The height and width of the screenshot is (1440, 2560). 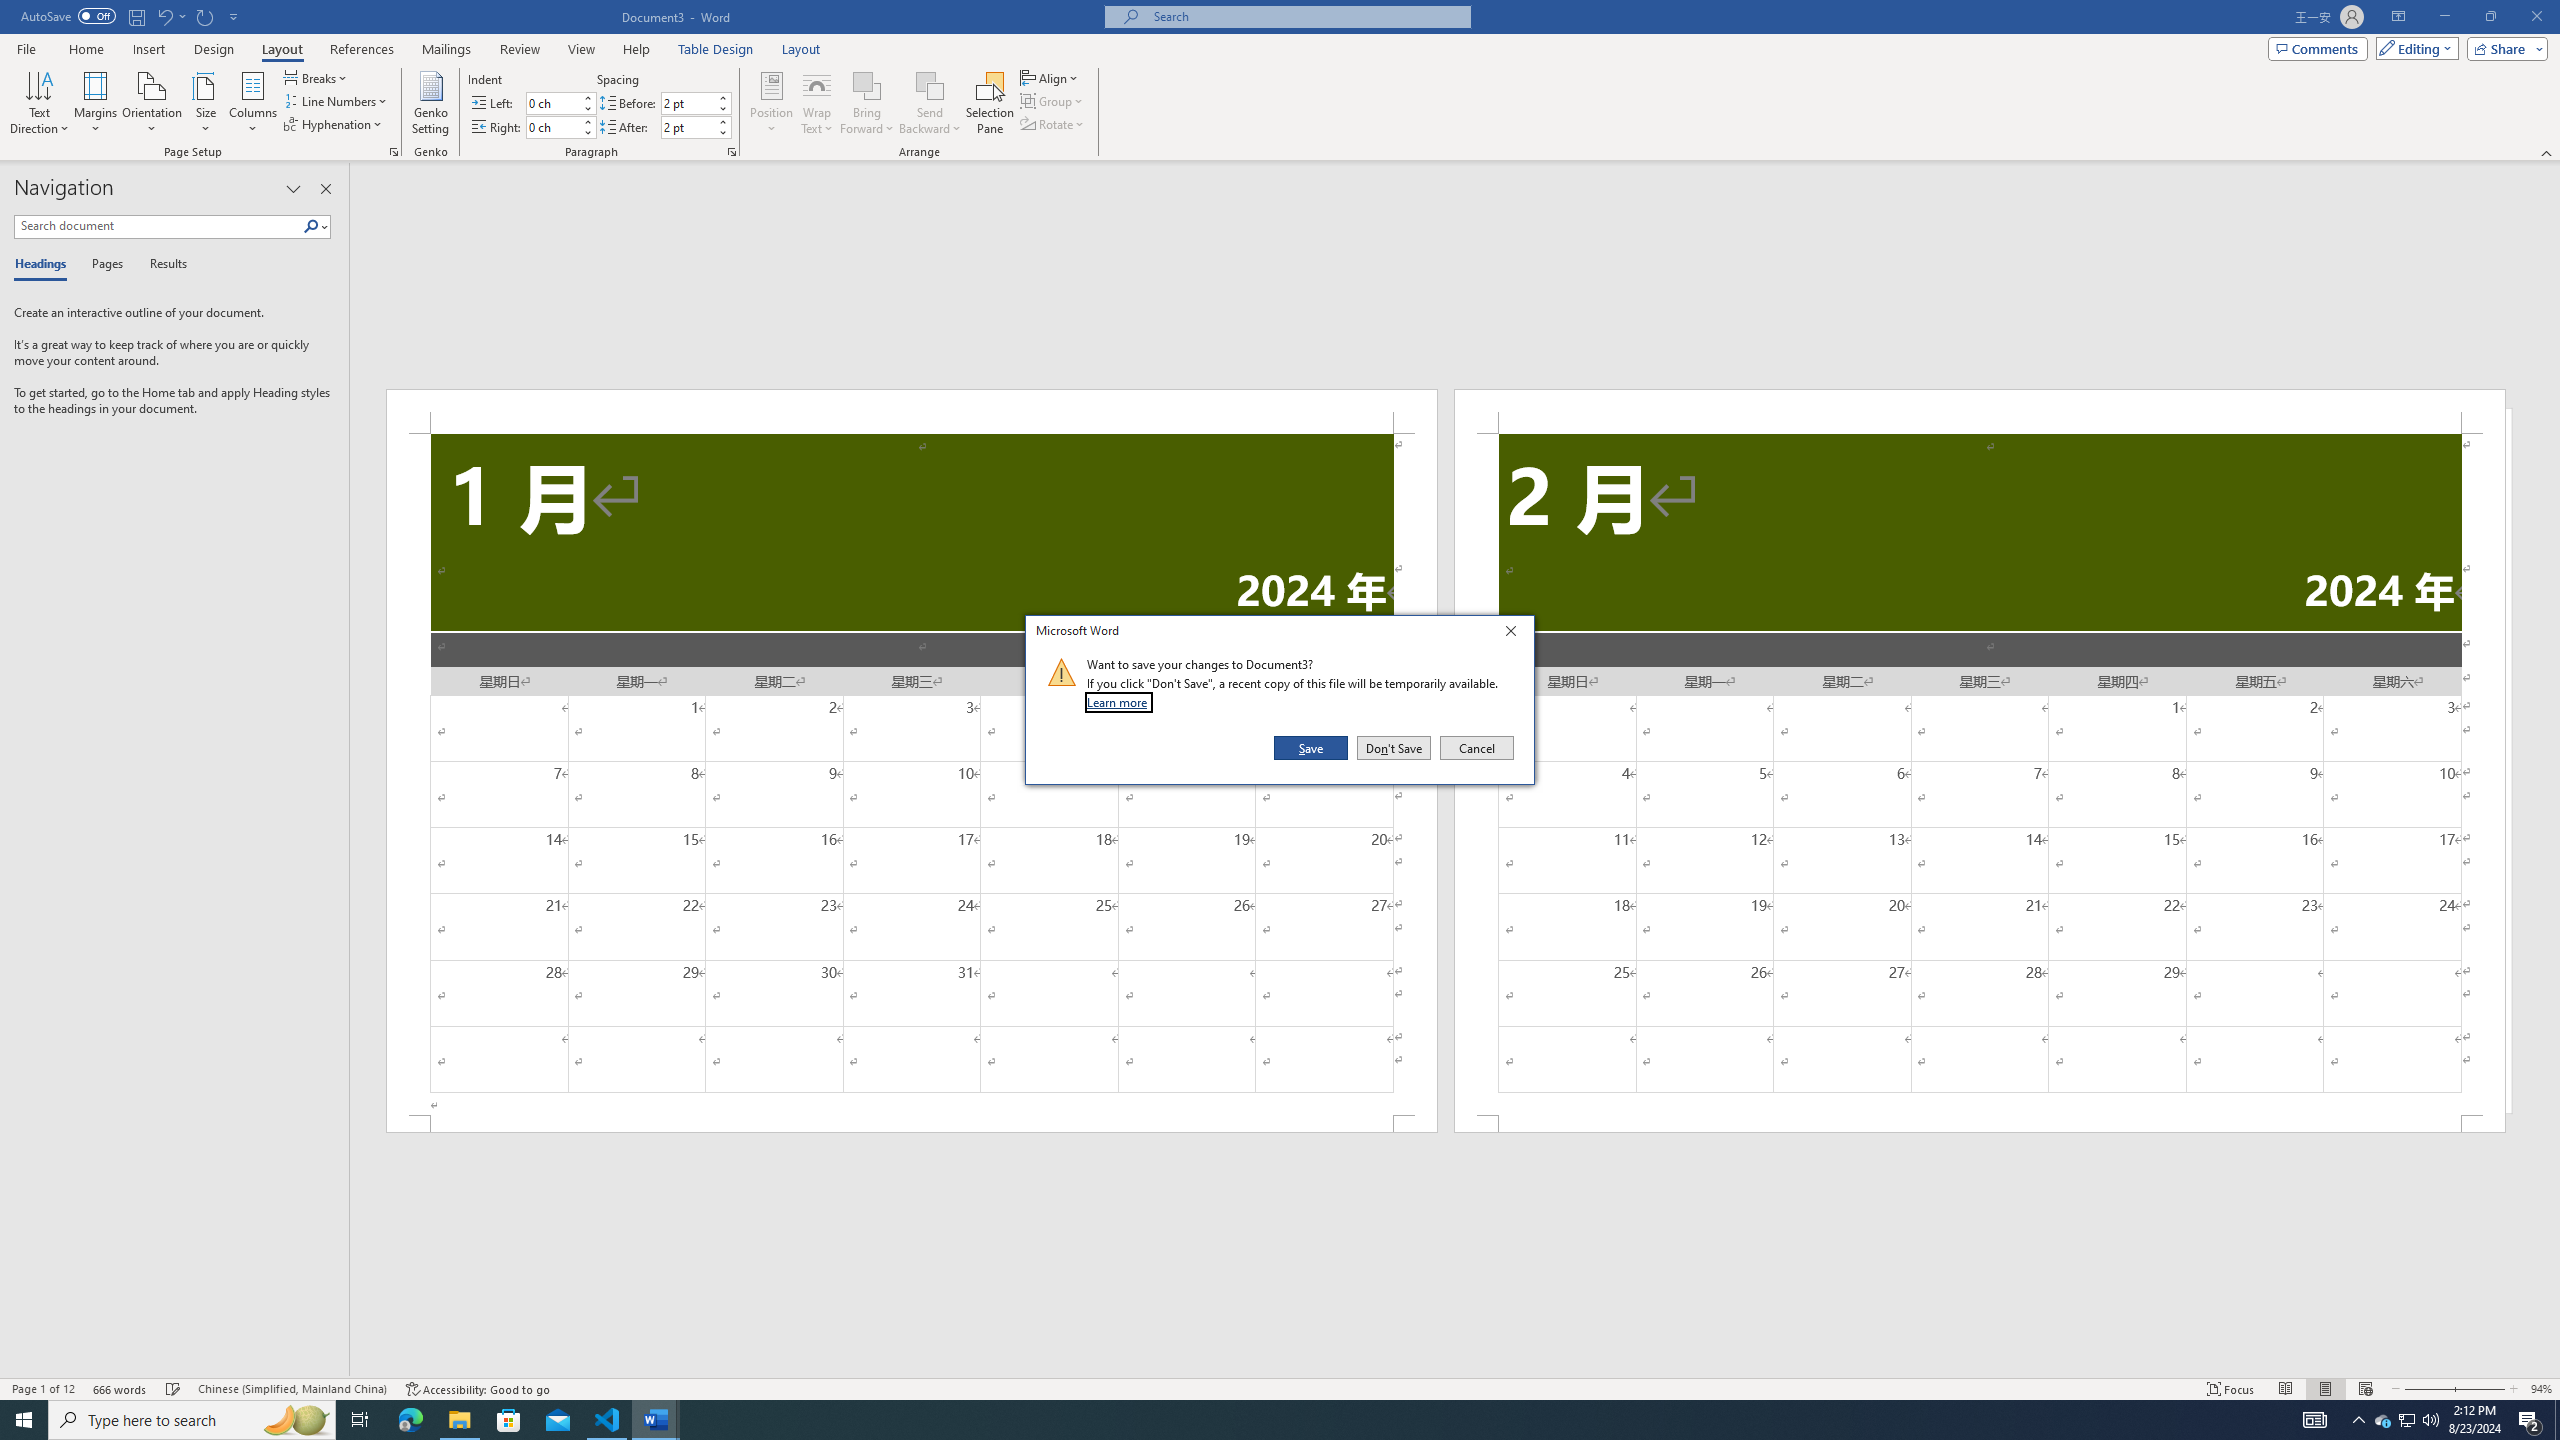 What do you see at coordinates (2406, 1420) in the screenshot?
I see `User Promoted Notification Area` at bounding box center [2406, 1420].